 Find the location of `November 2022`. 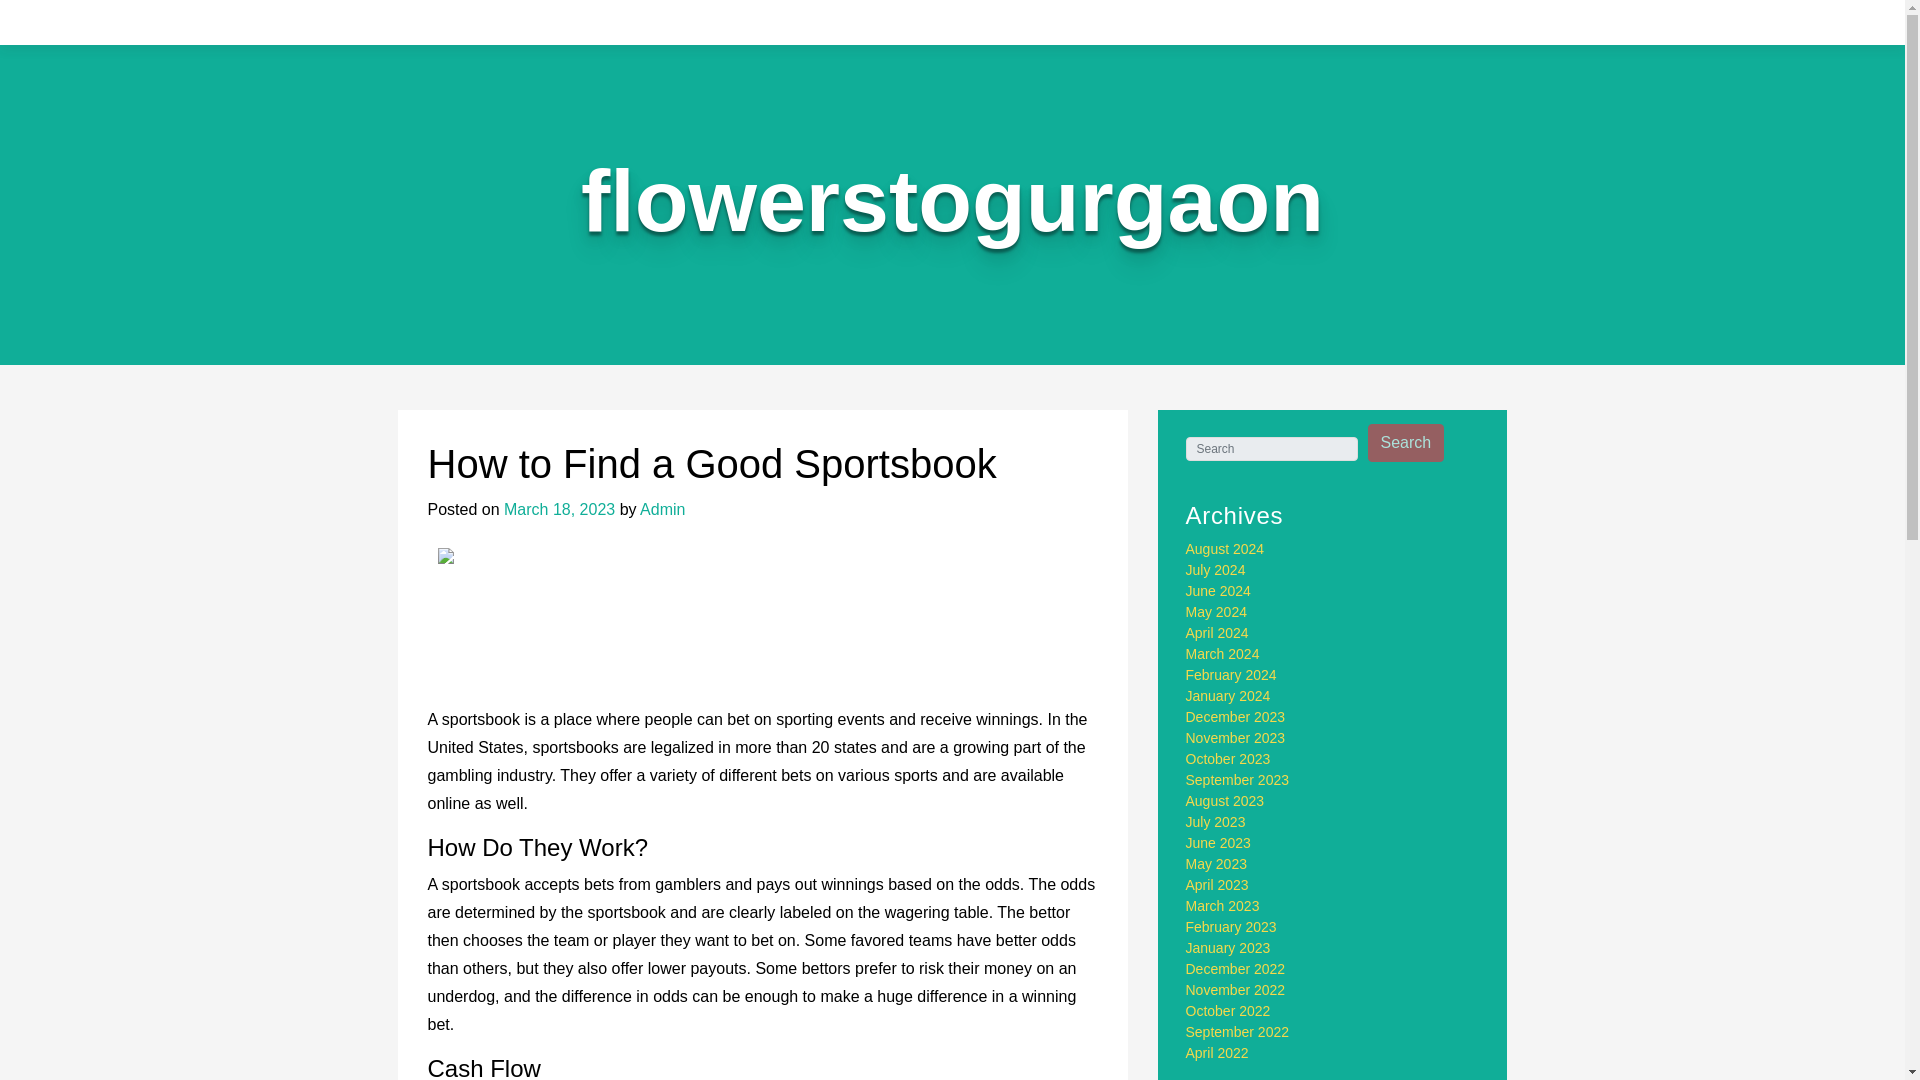

November 2022 is located at coordinates (1236, 989).